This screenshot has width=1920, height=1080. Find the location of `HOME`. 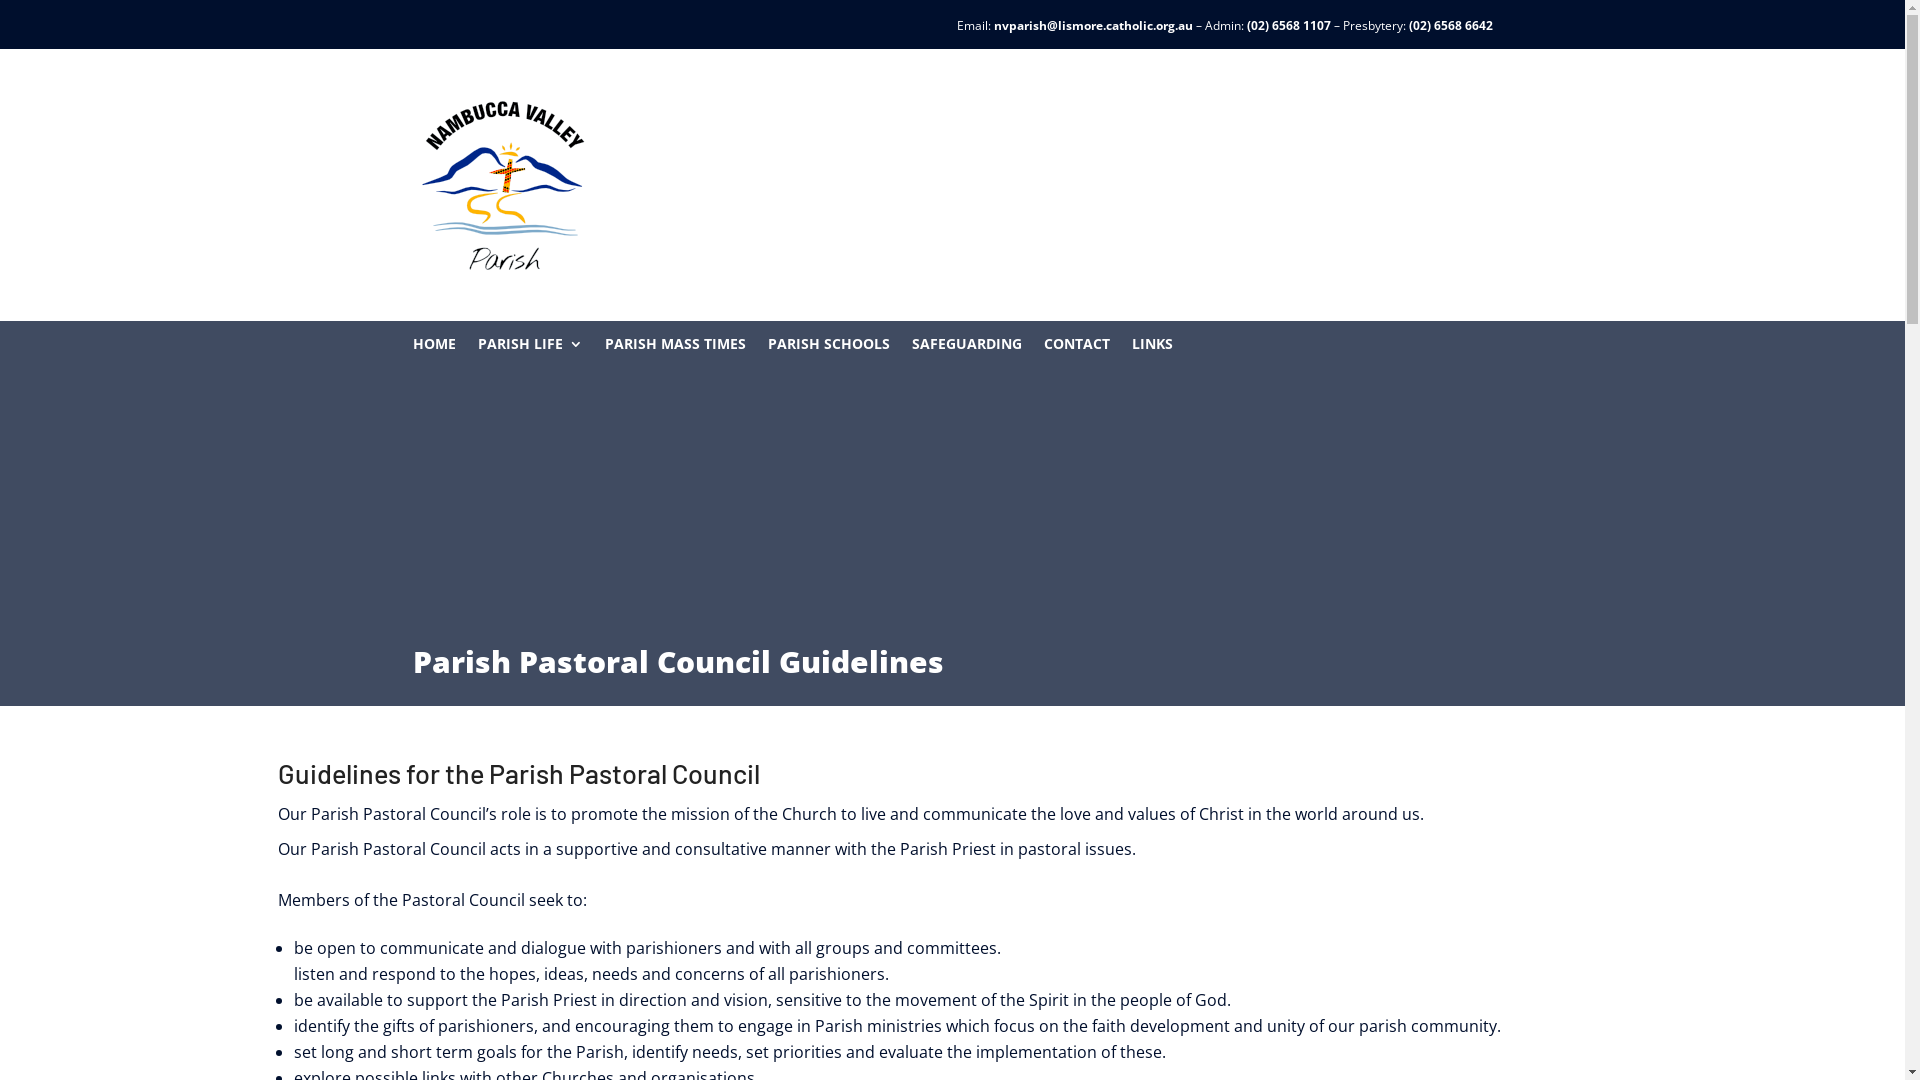

HOME is located at coordinates (434, 348).